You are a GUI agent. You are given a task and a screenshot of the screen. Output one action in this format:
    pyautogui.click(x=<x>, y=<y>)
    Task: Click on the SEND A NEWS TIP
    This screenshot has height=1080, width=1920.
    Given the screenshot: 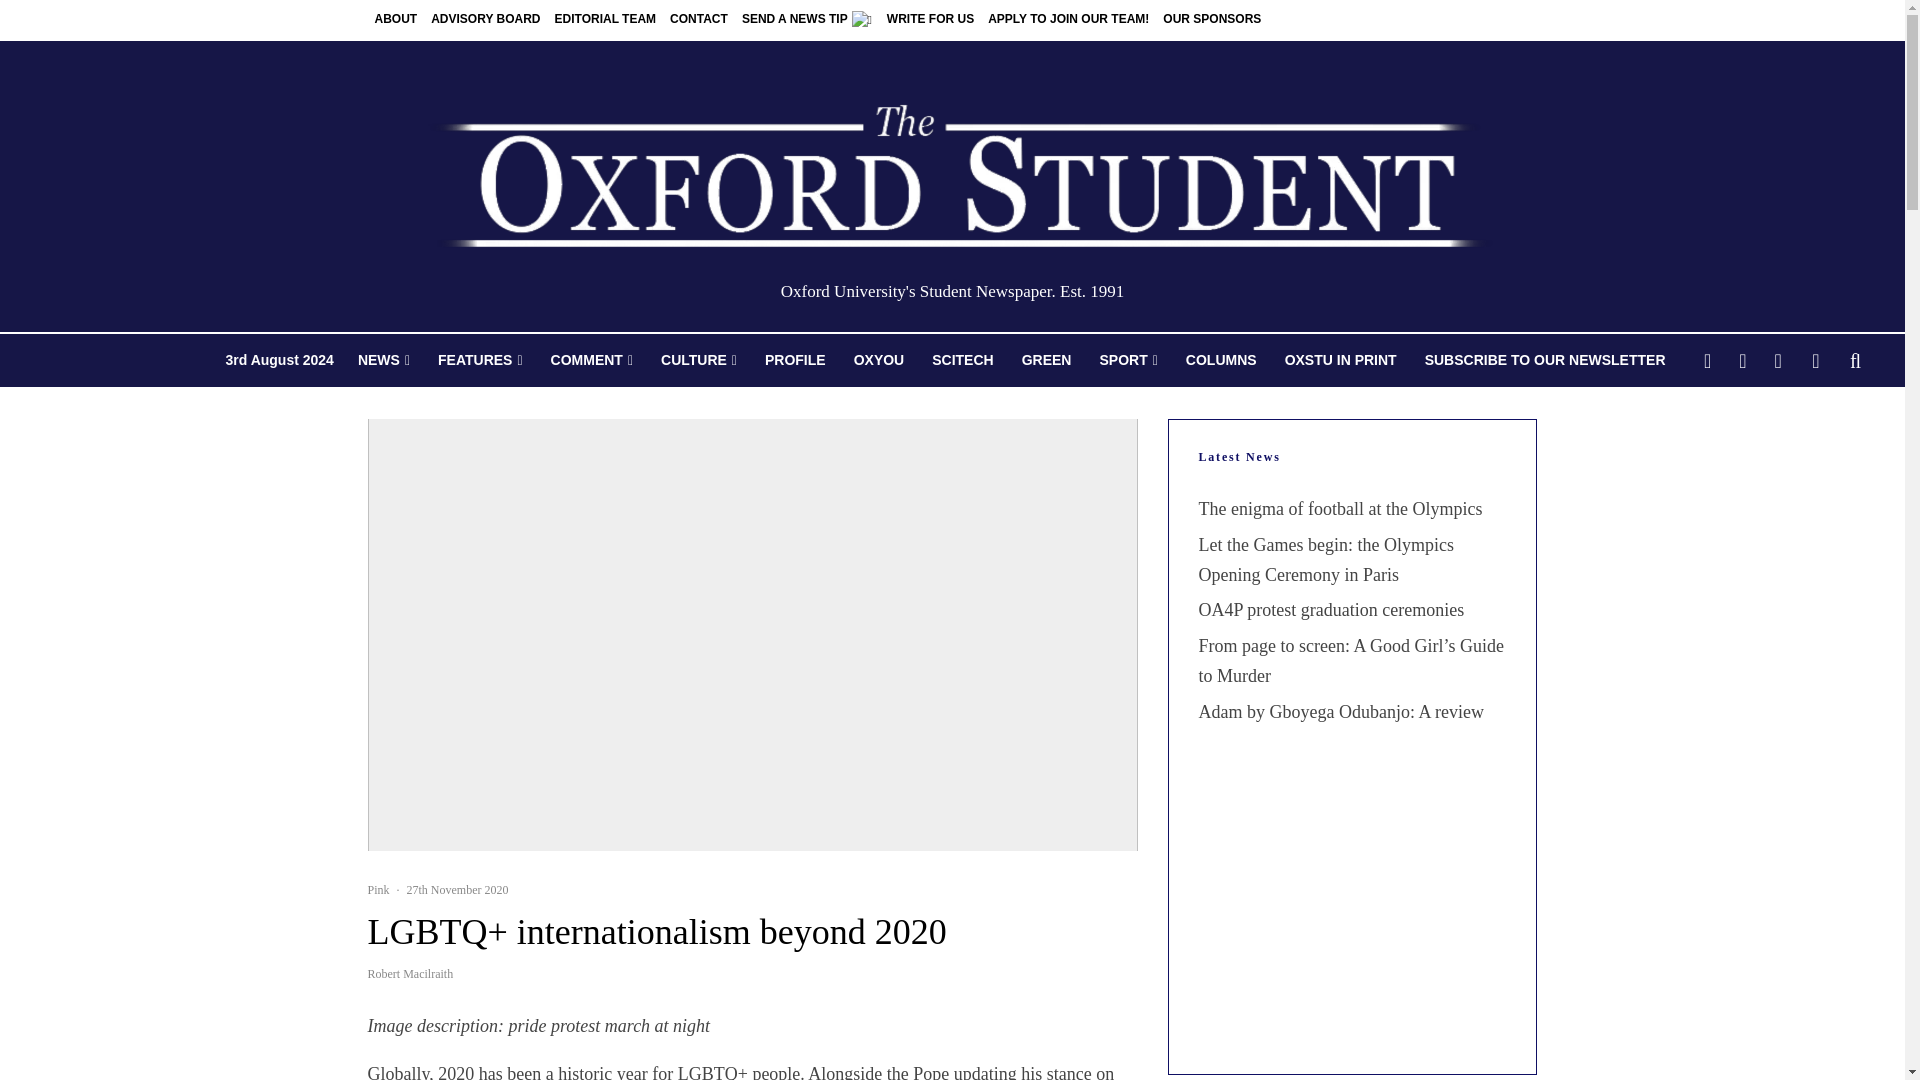 What is the action you would take?
    pyautogui.click(x=807, y=20)
    